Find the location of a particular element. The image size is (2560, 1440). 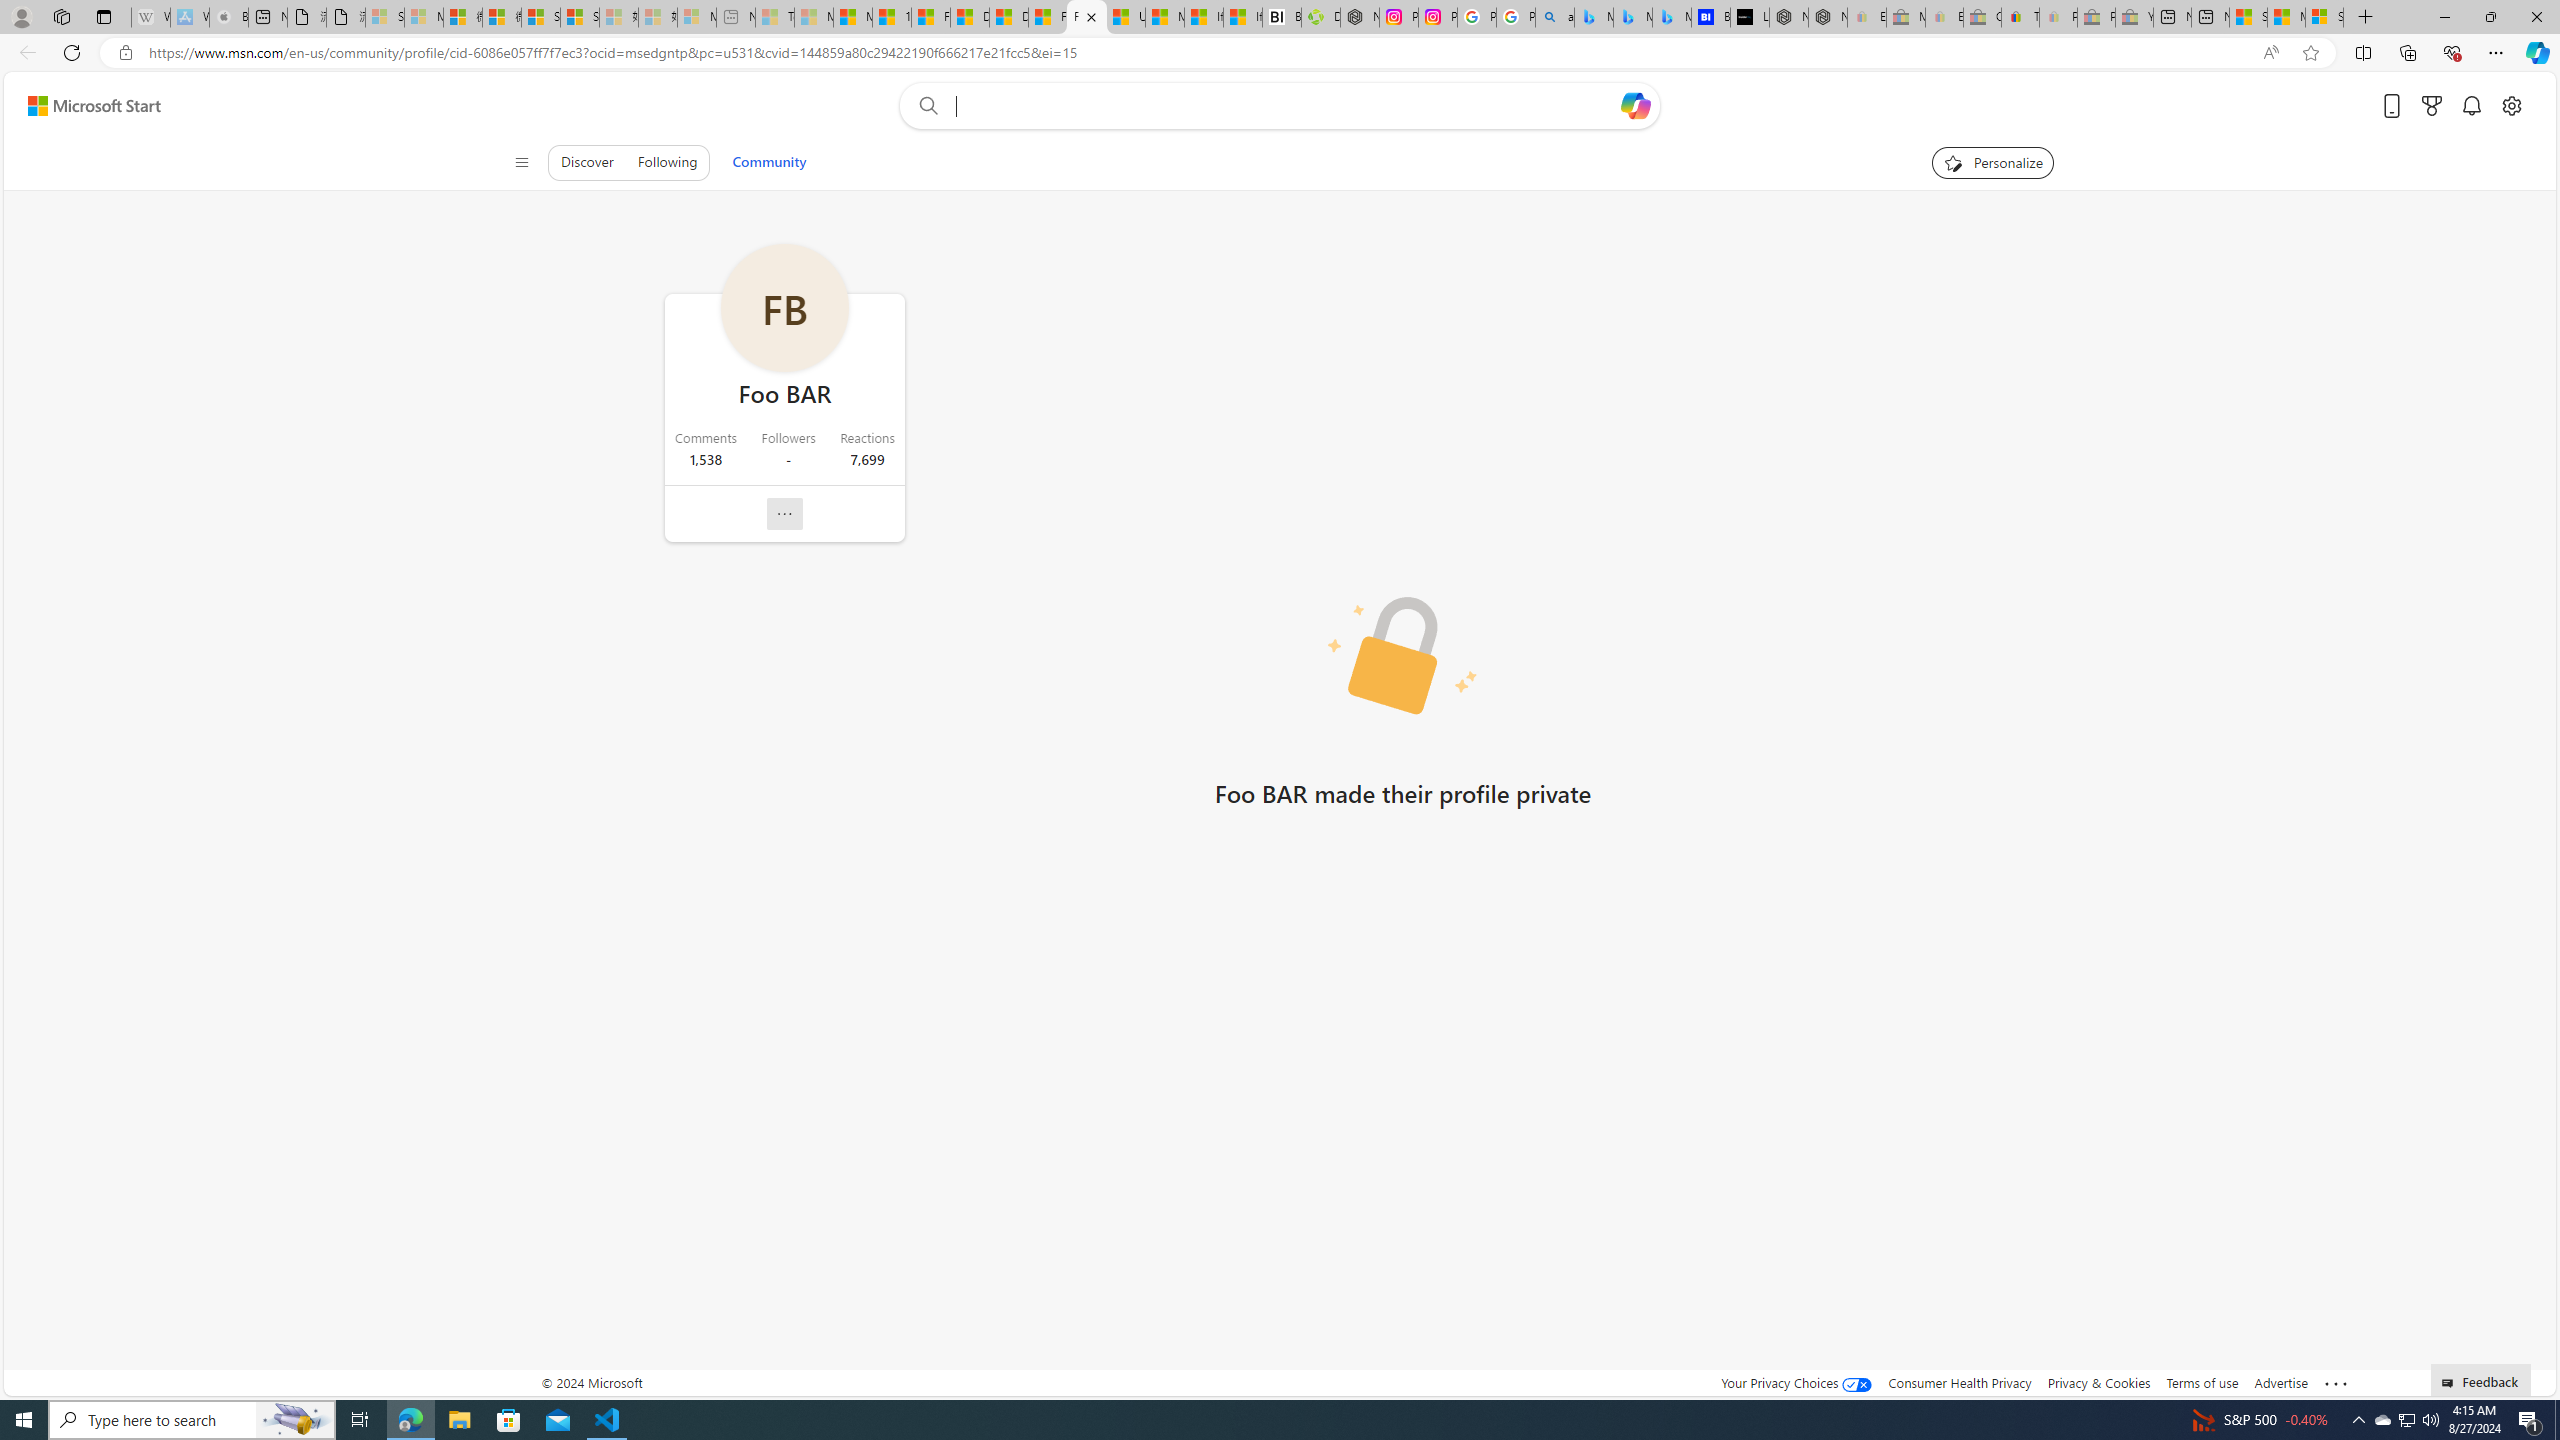

Descarga Driver Updater is located at coordinates (1320, 17).